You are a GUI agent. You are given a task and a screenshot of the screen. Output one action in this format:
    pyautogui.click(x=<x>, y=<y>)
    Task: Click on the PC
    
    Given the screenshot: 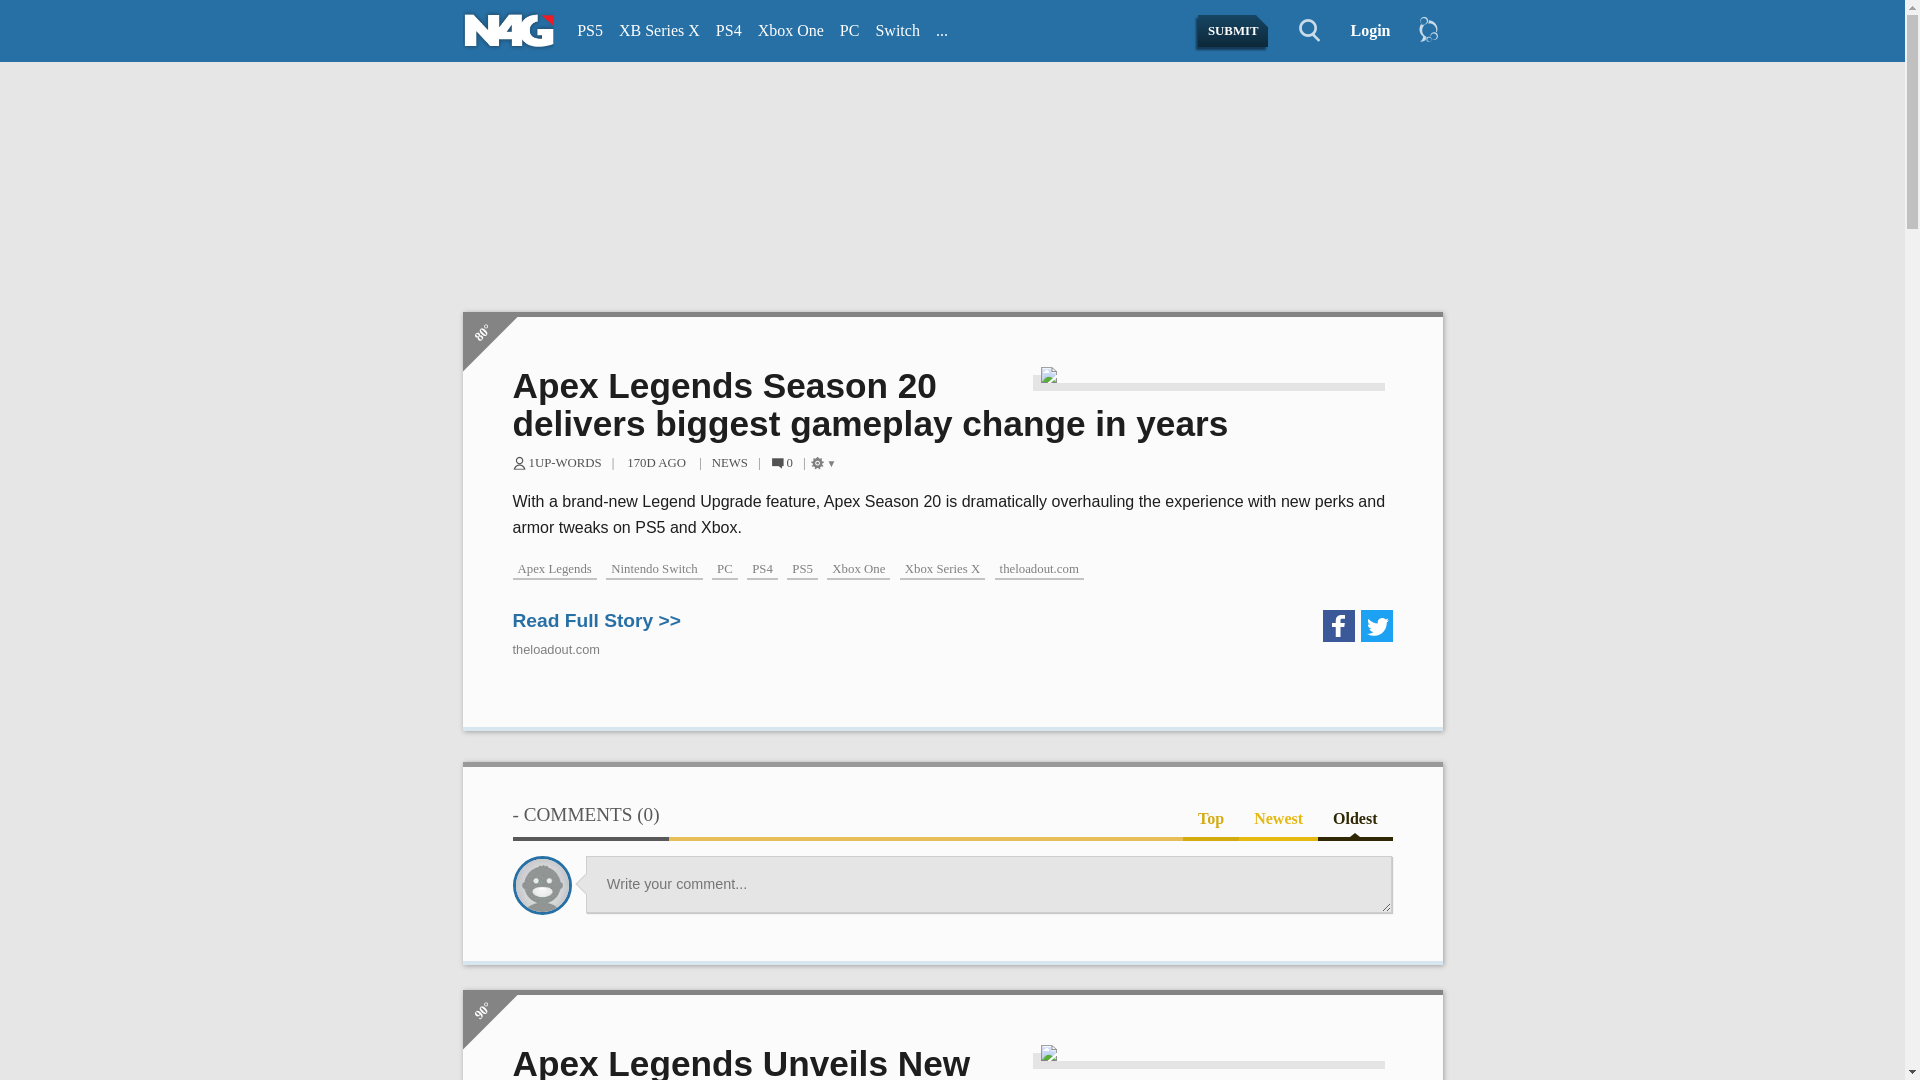 What is the action you would take?
    pyautogui.click(x=849, y=32)
    